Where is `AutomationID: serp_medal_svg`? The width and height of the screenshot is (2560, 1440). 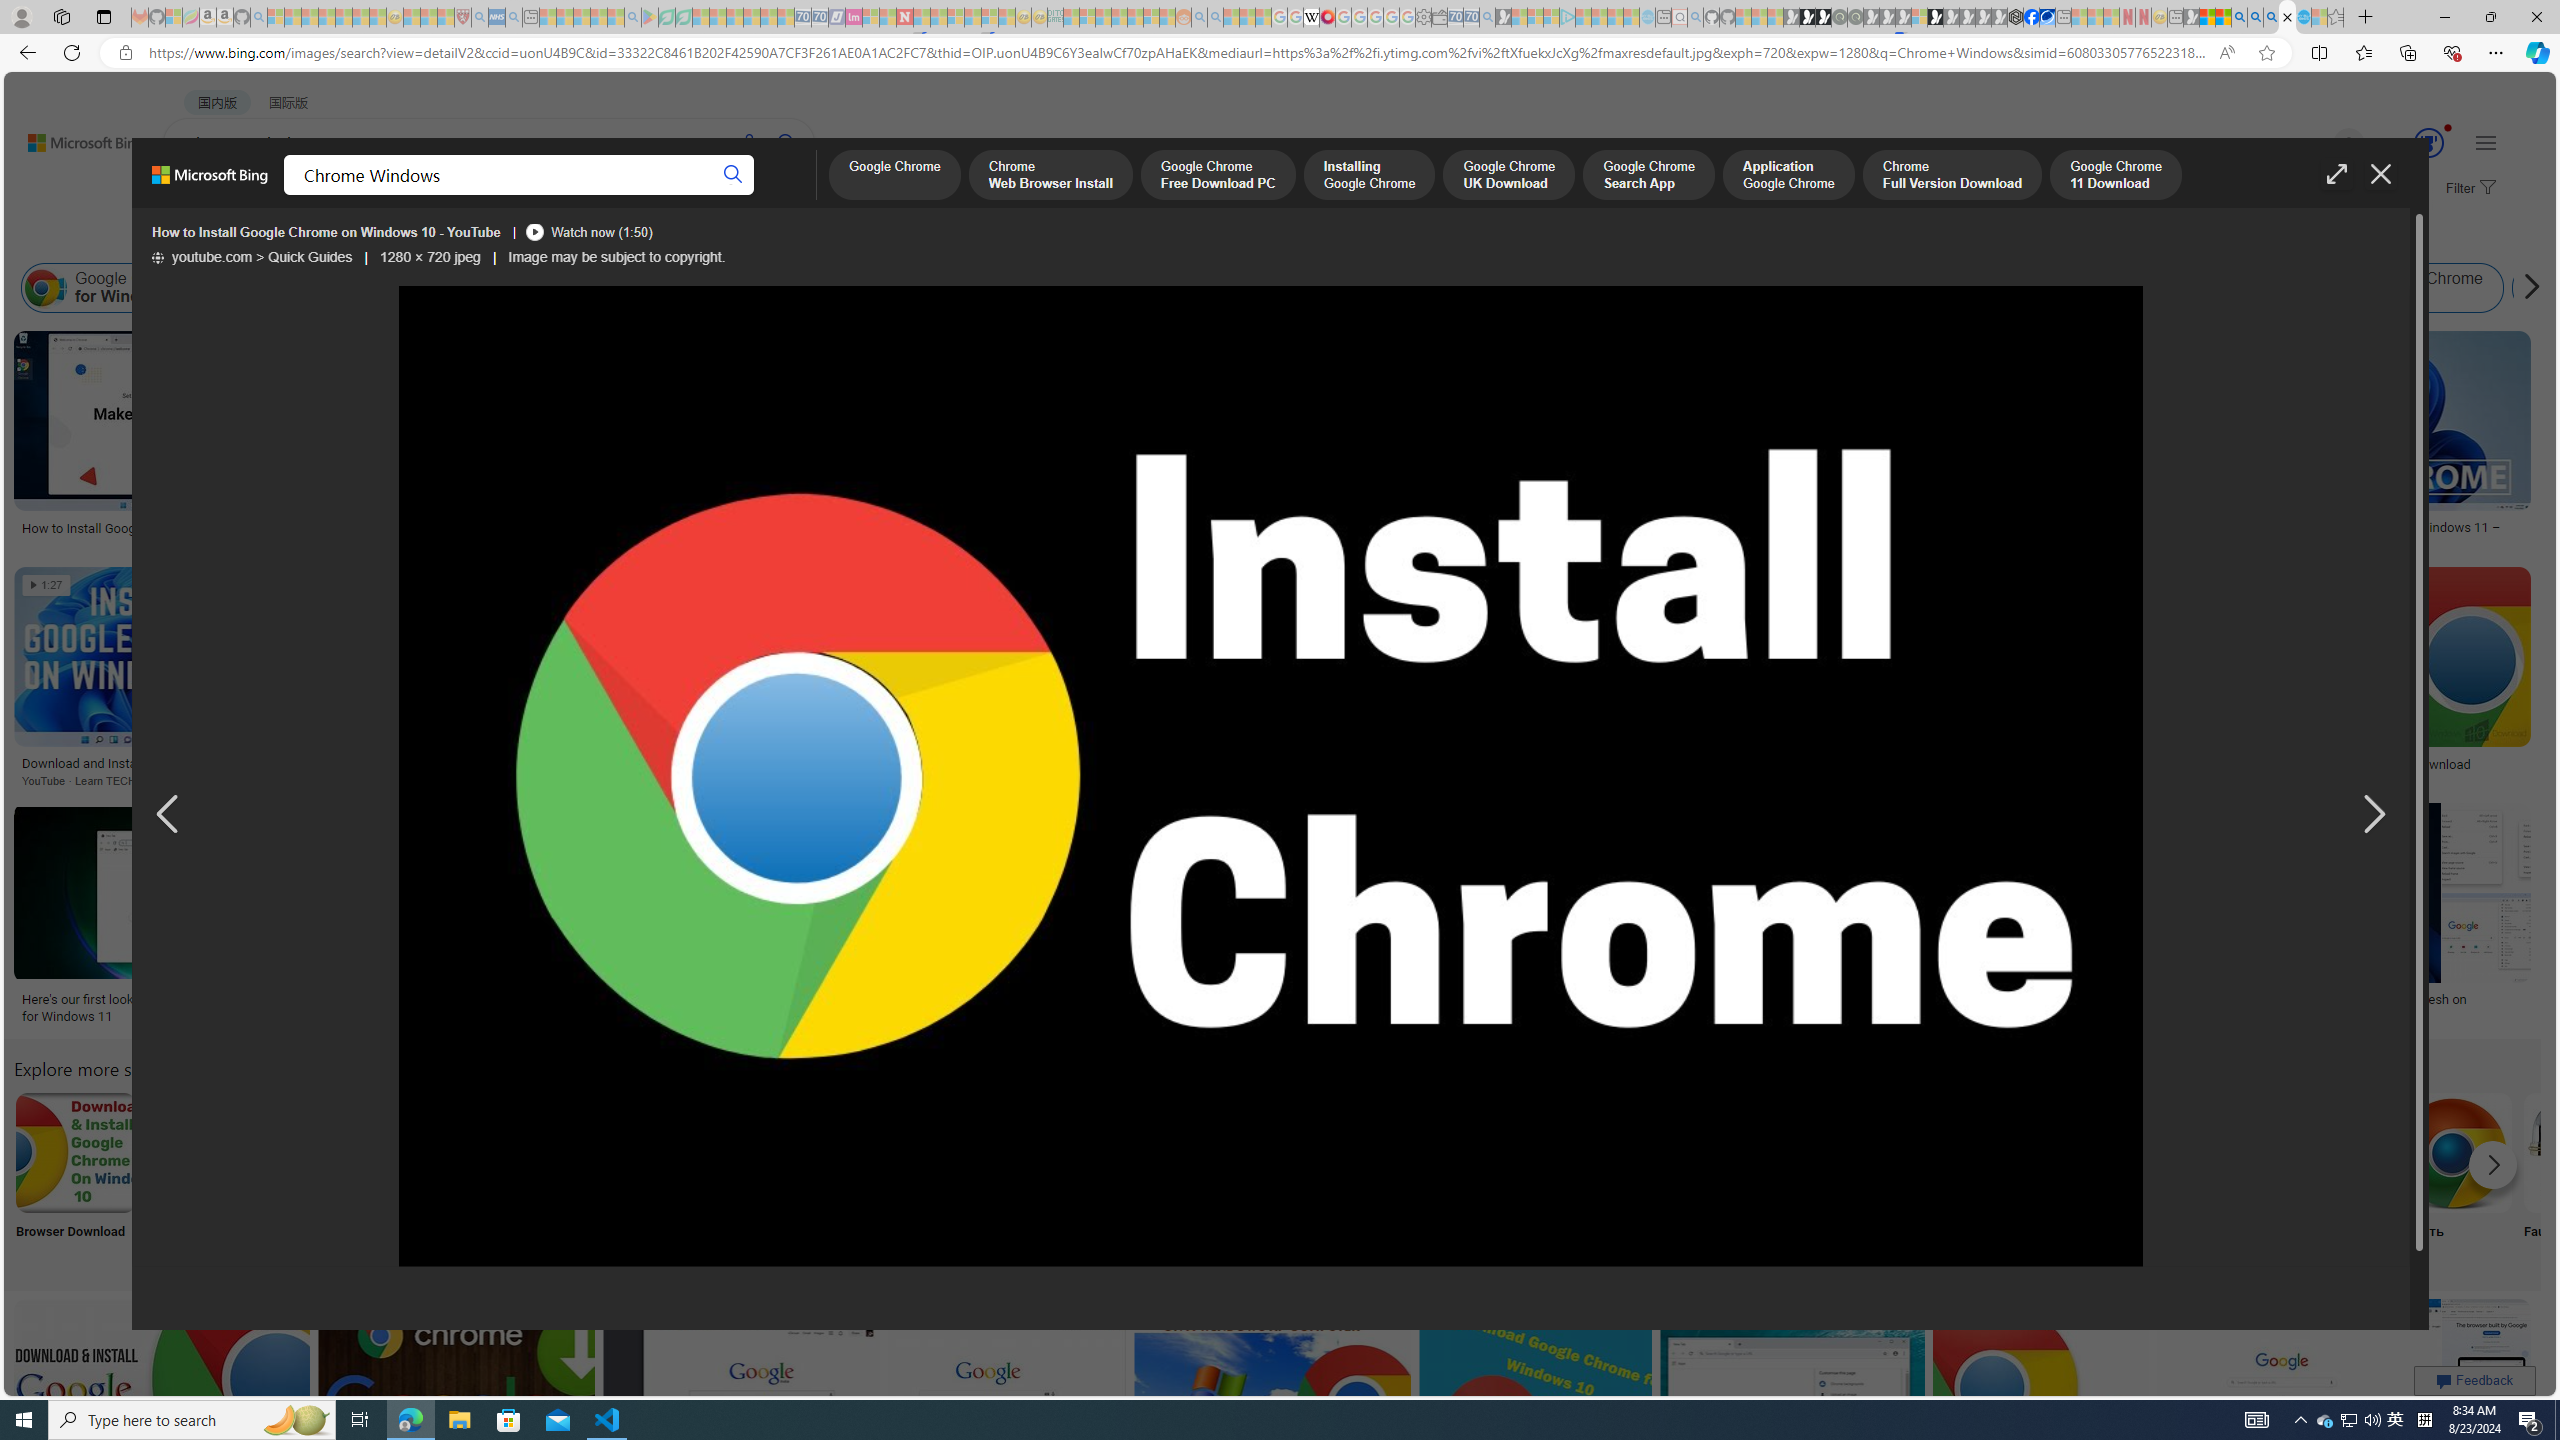
AutomationID: serp_medal_svg is located at coordinates (2429, 142).